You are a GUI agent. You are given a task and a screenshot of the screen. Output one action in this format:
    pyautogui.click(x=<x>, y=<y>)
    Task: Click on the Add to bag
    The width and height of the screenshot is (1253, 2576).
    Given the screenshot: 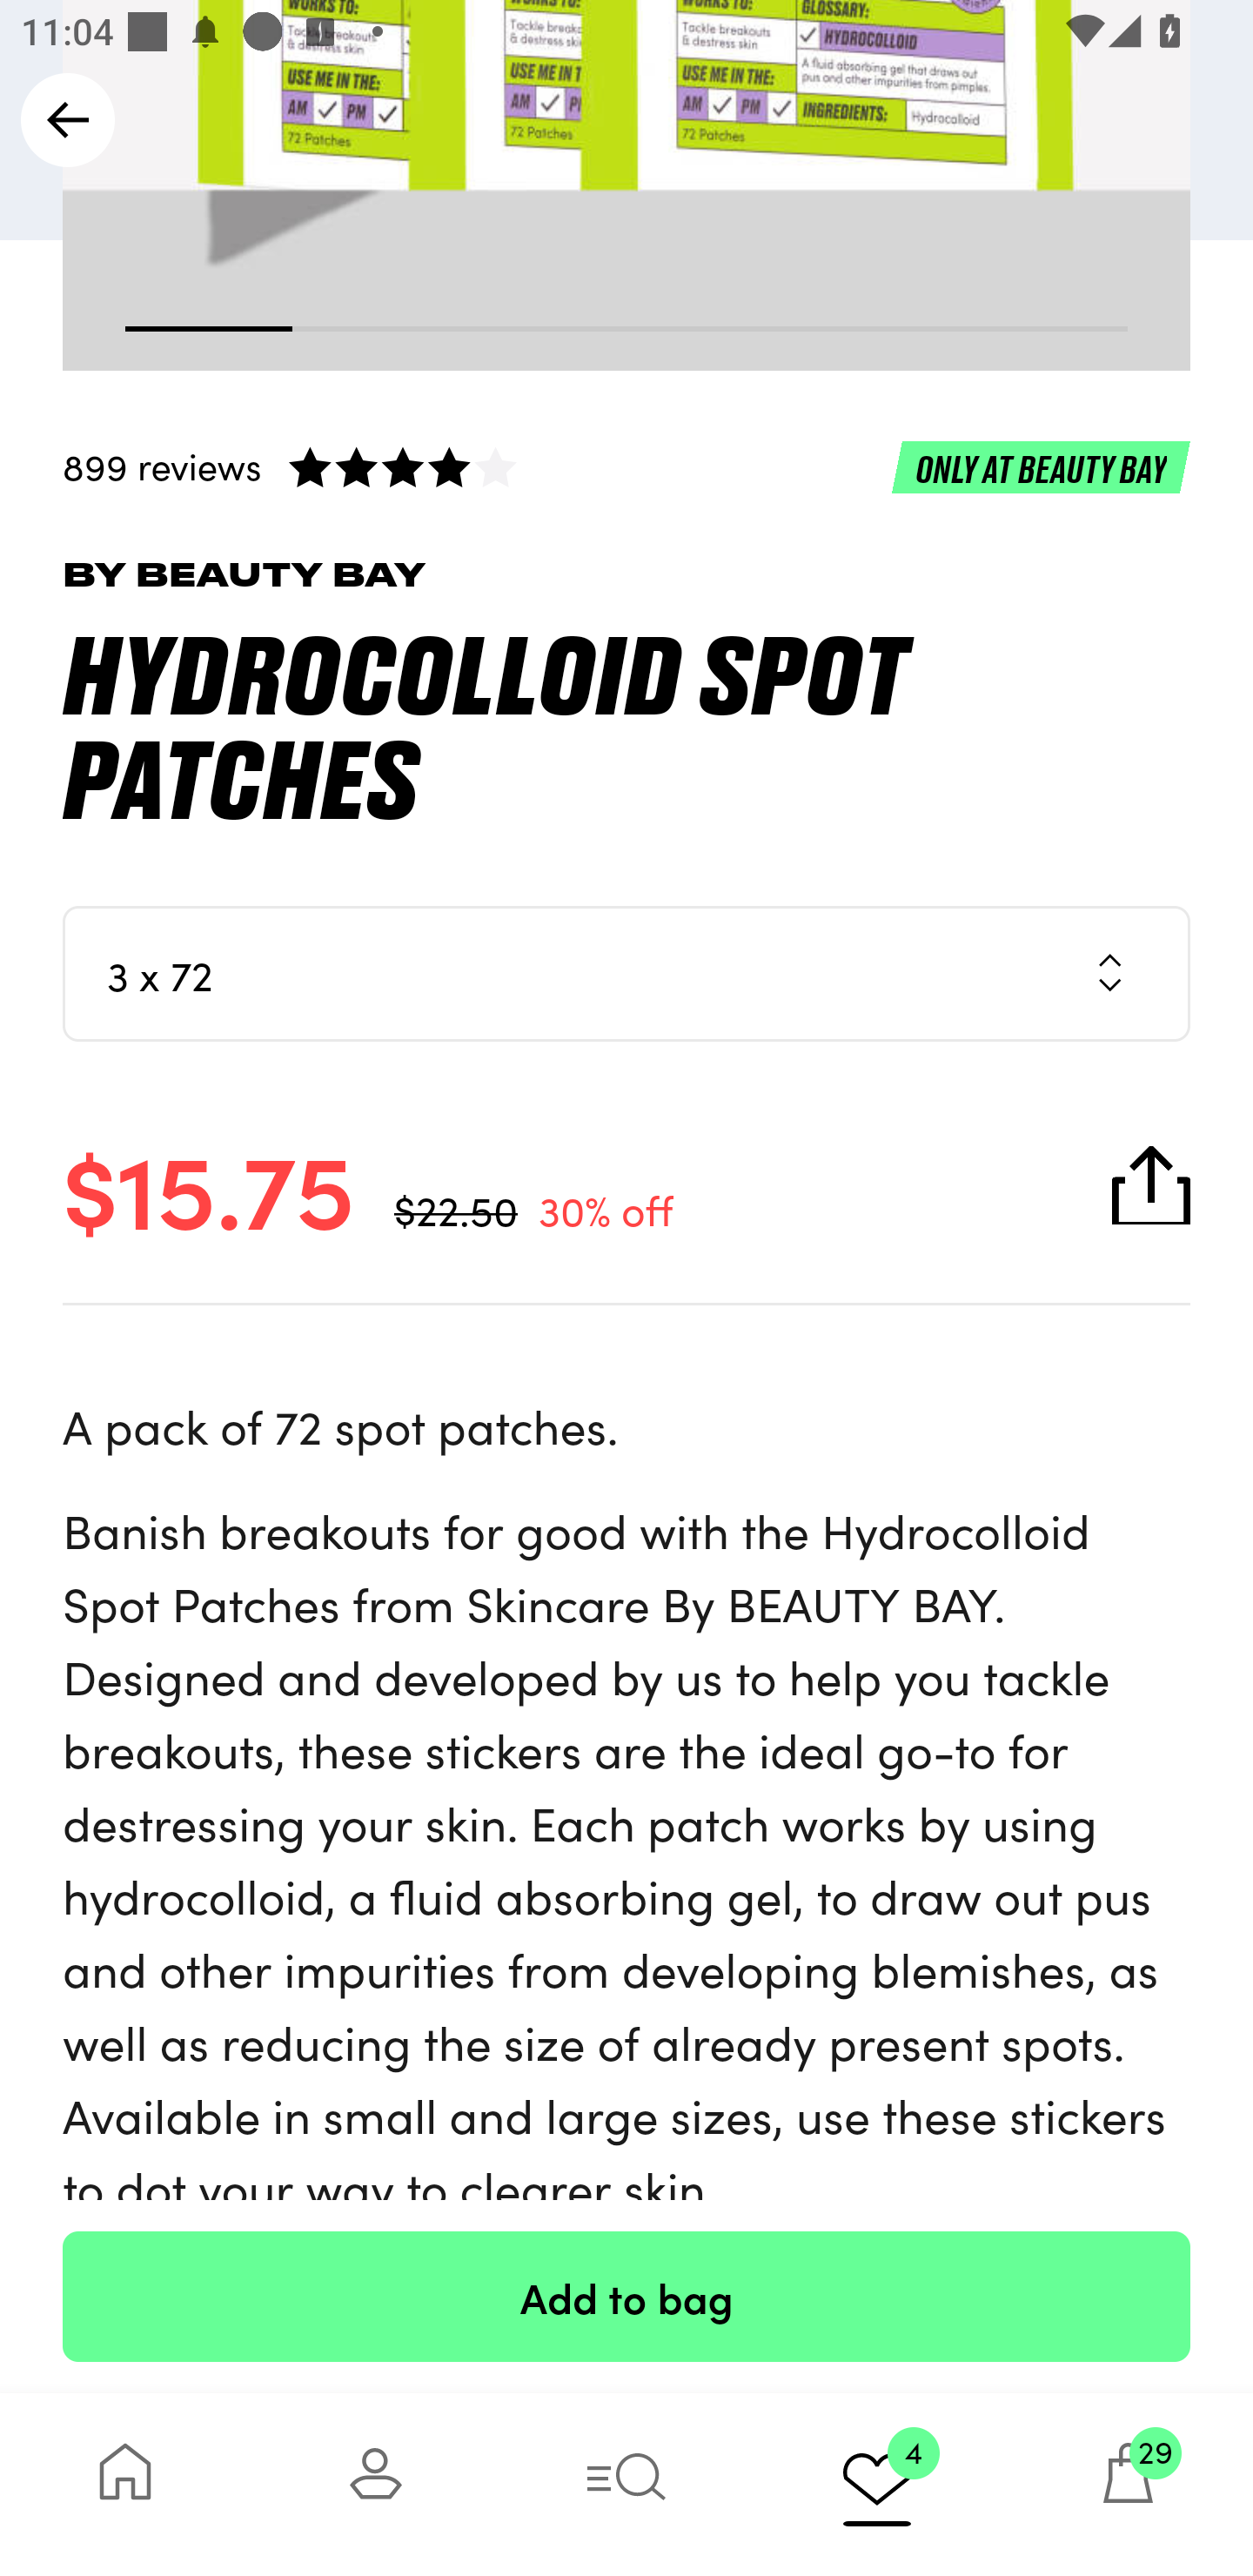 What is the action you would take?
    pyautogui.click(x=626, y=2296)
    